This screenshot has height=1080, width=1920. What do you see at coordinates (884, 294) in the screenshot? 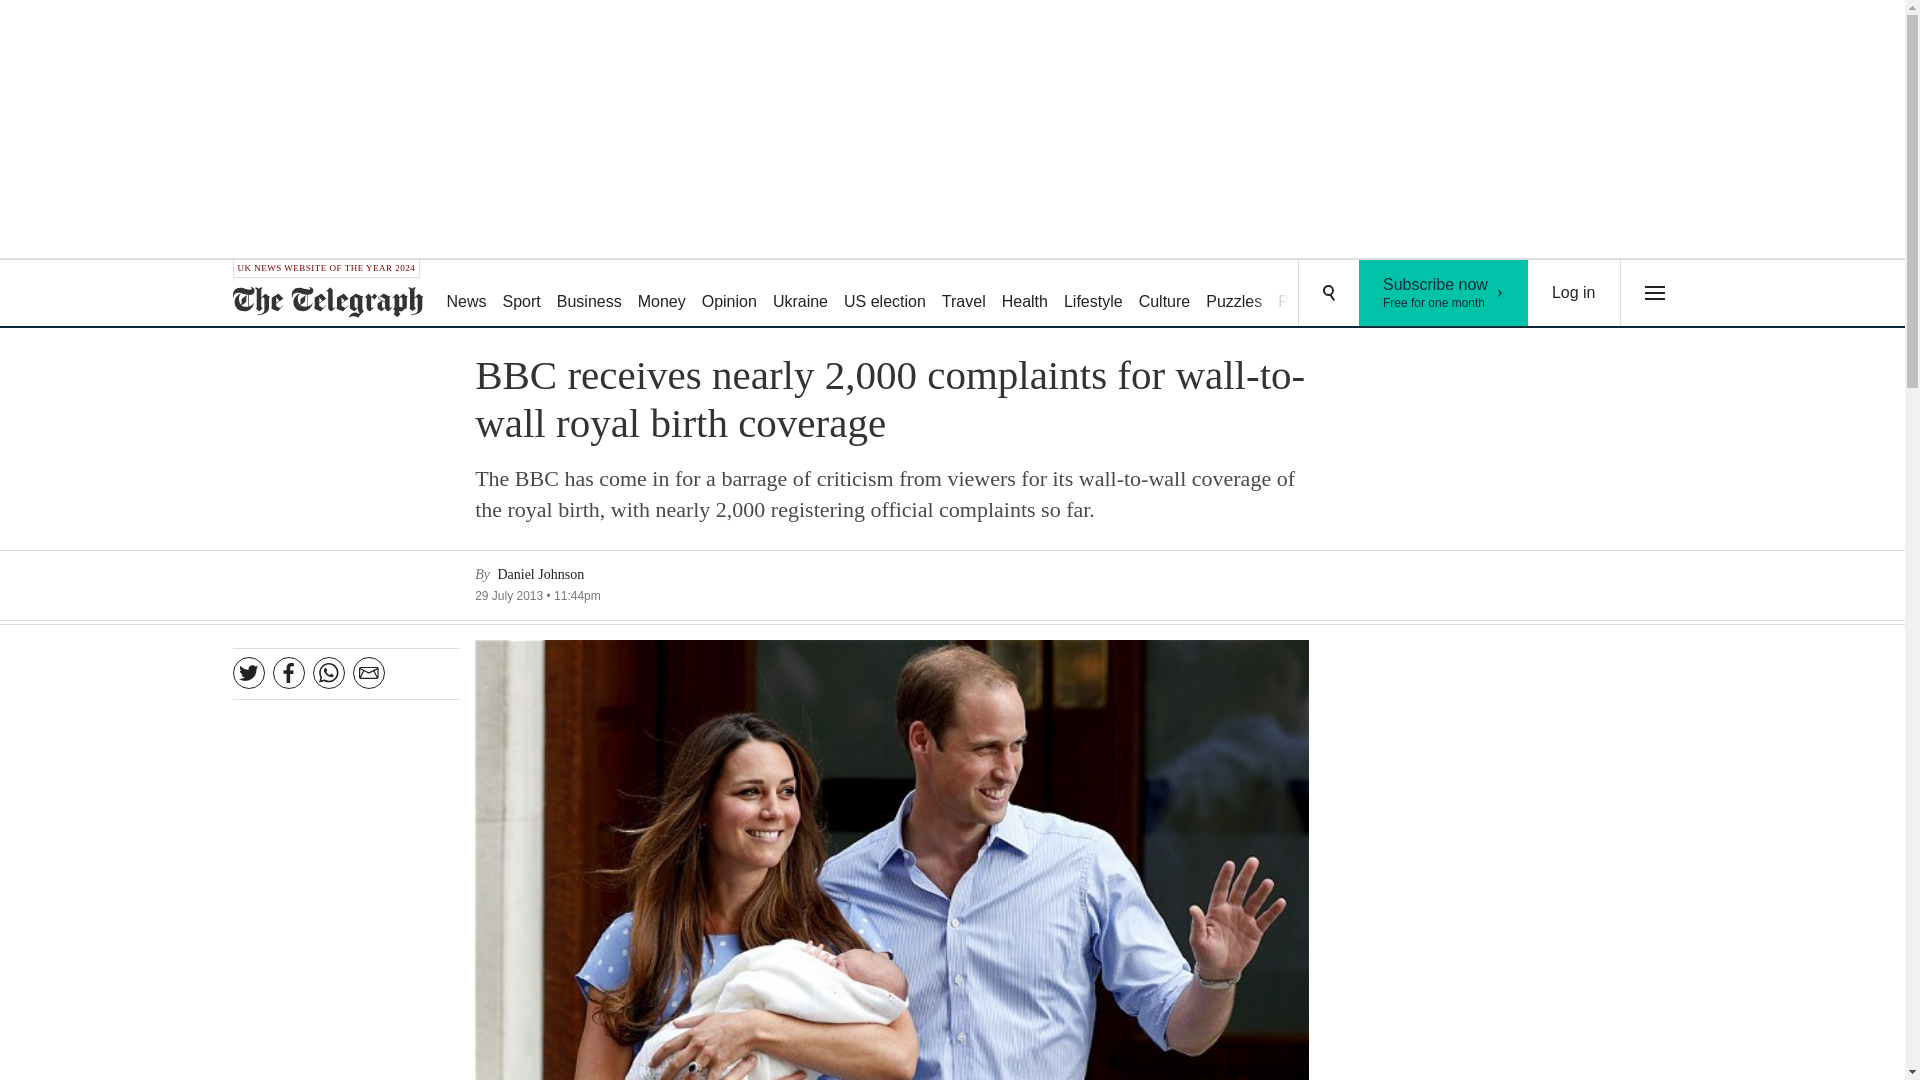
I see `US election` at bounding box center [884, 294].